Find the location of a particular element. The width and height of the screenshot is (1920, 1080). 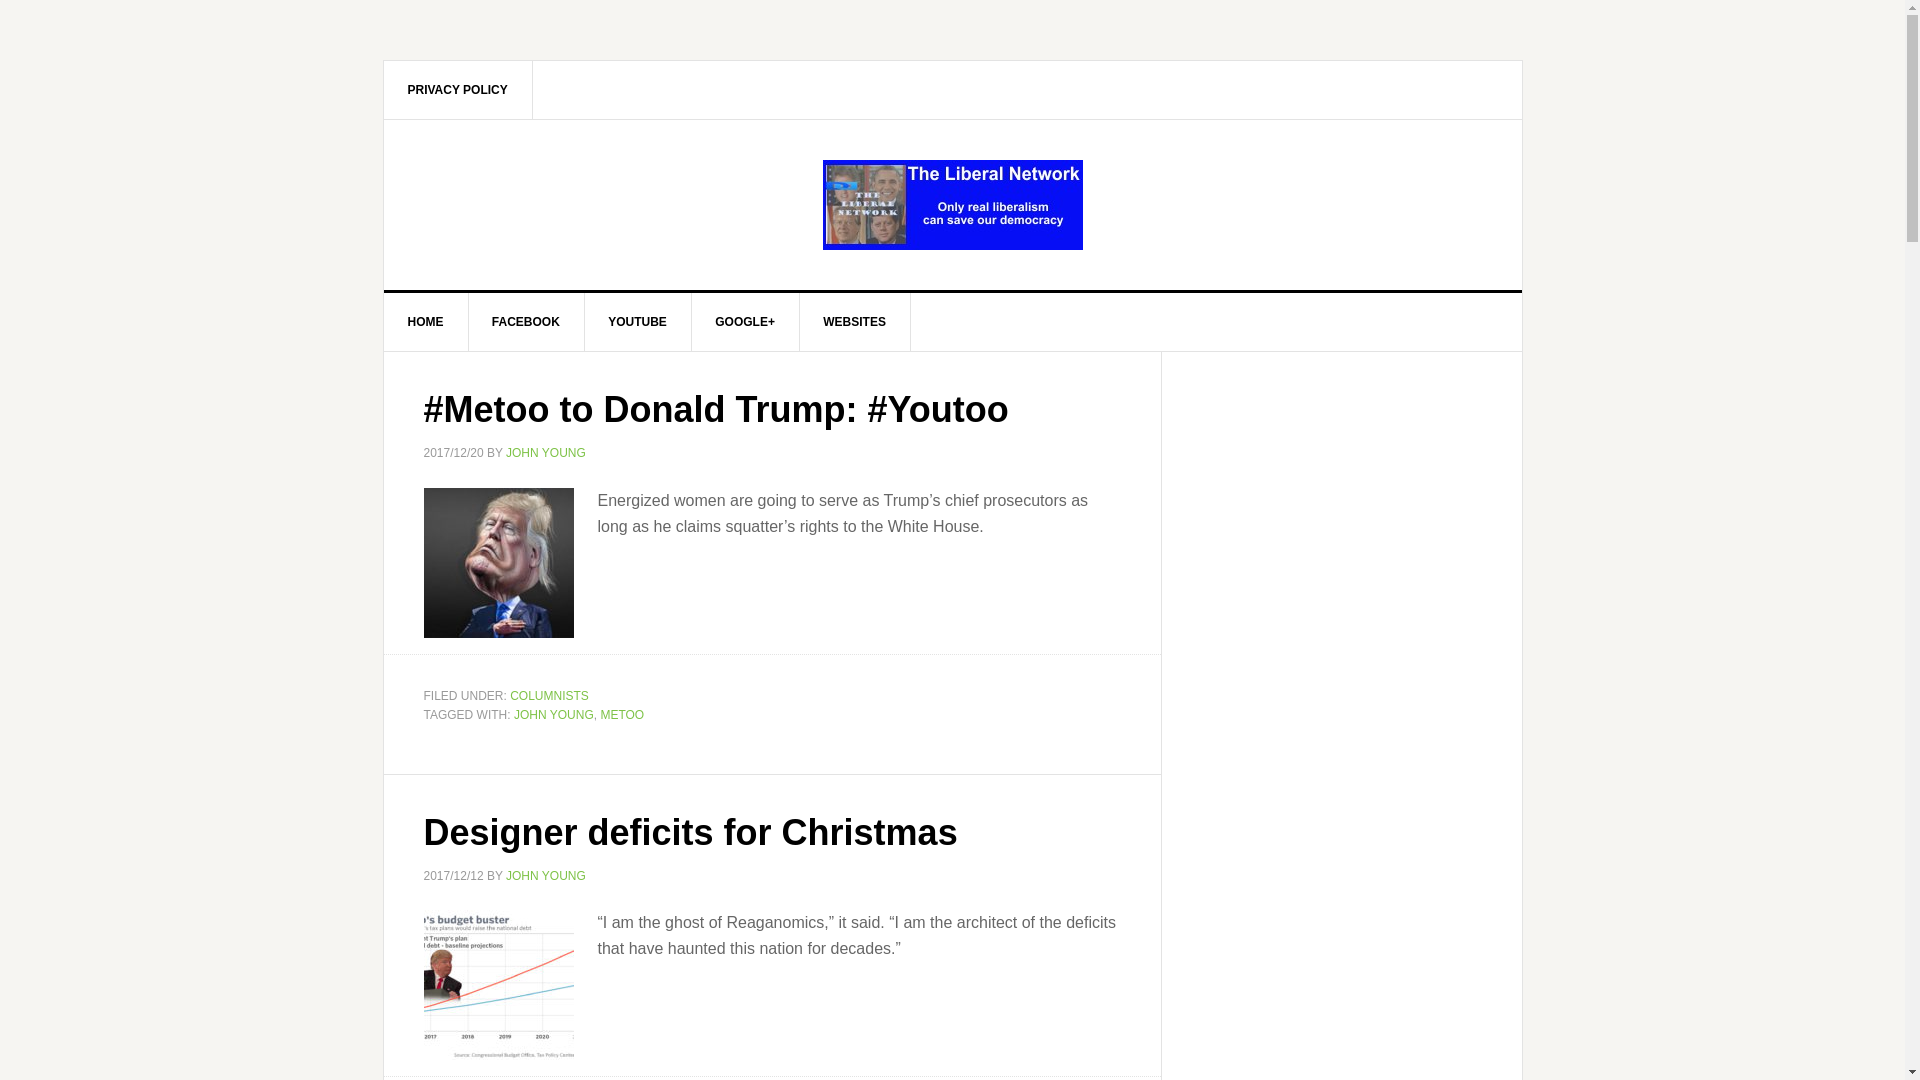

WEBSITES is located at coordinates (854, 322).